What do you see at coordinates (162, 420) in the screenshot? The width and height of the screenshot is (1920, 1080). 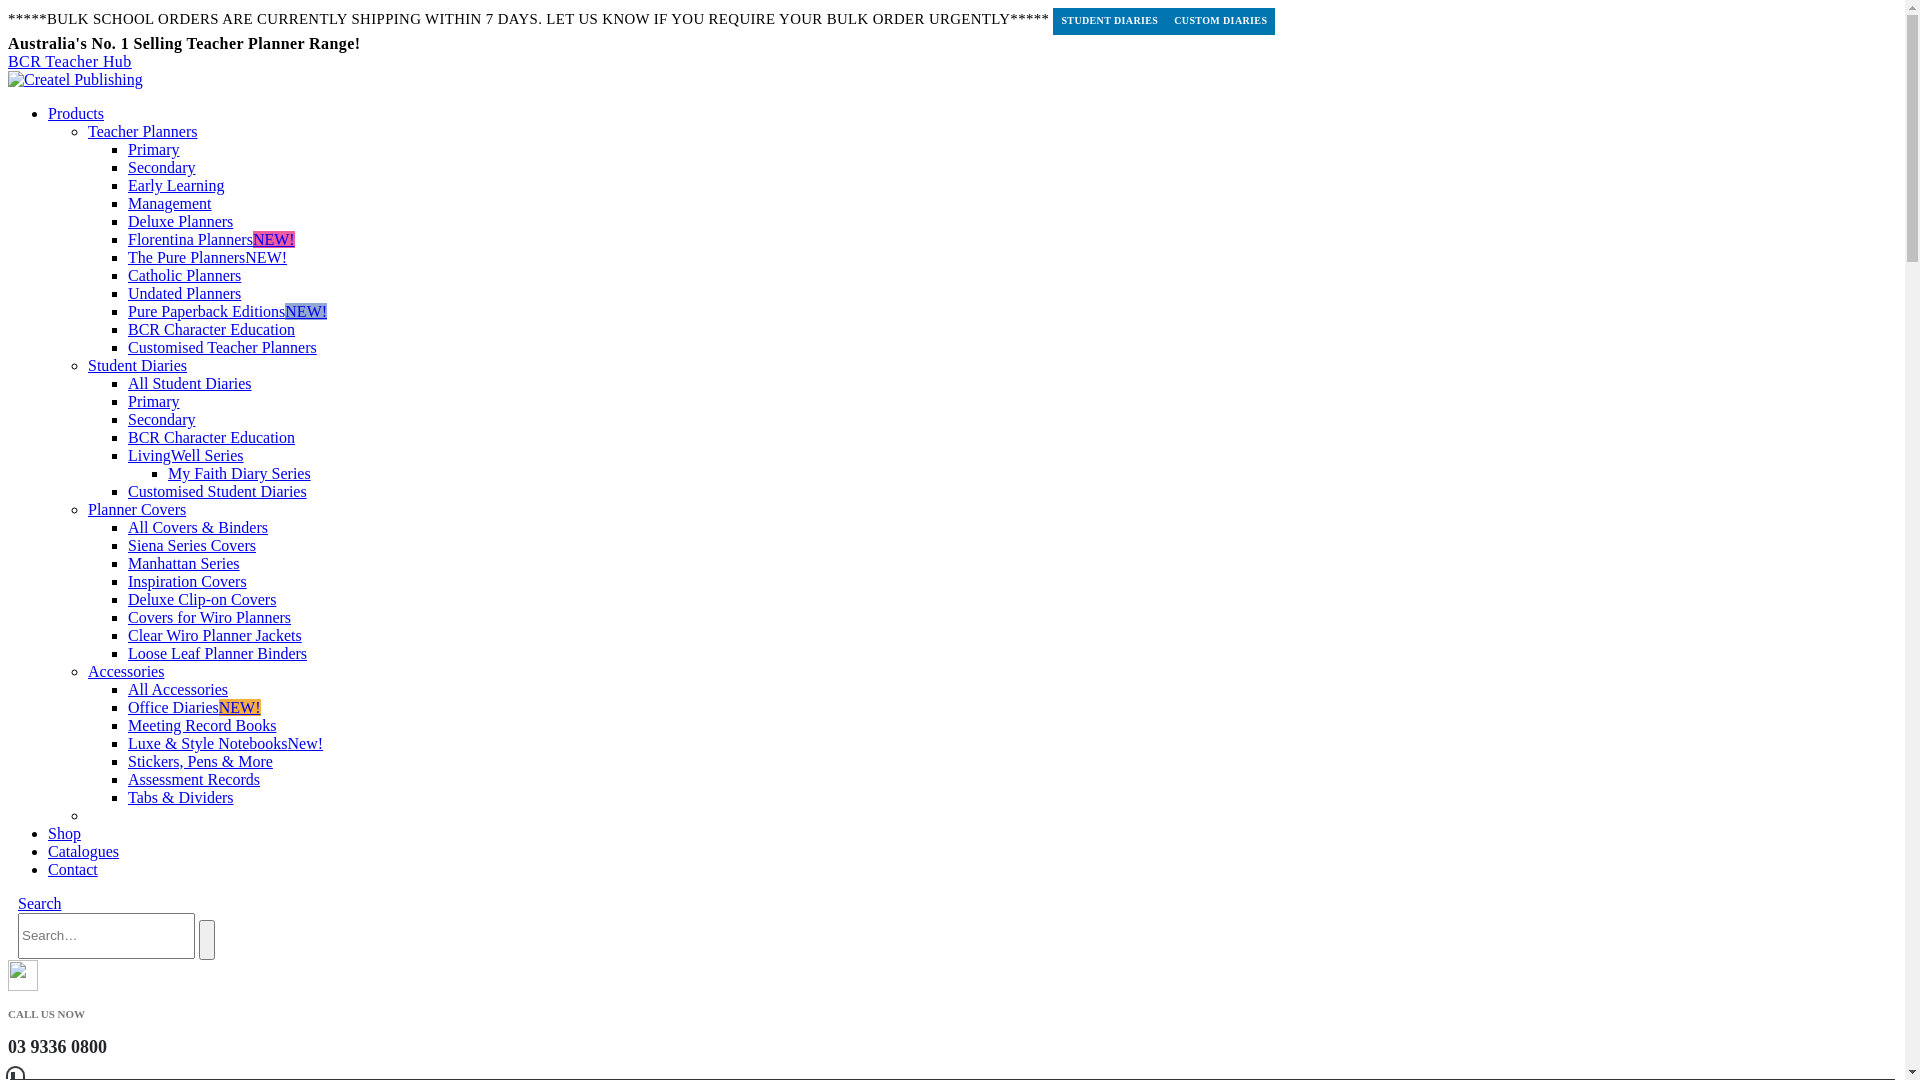 I see `Secondary` at bounding box center [162, 420].